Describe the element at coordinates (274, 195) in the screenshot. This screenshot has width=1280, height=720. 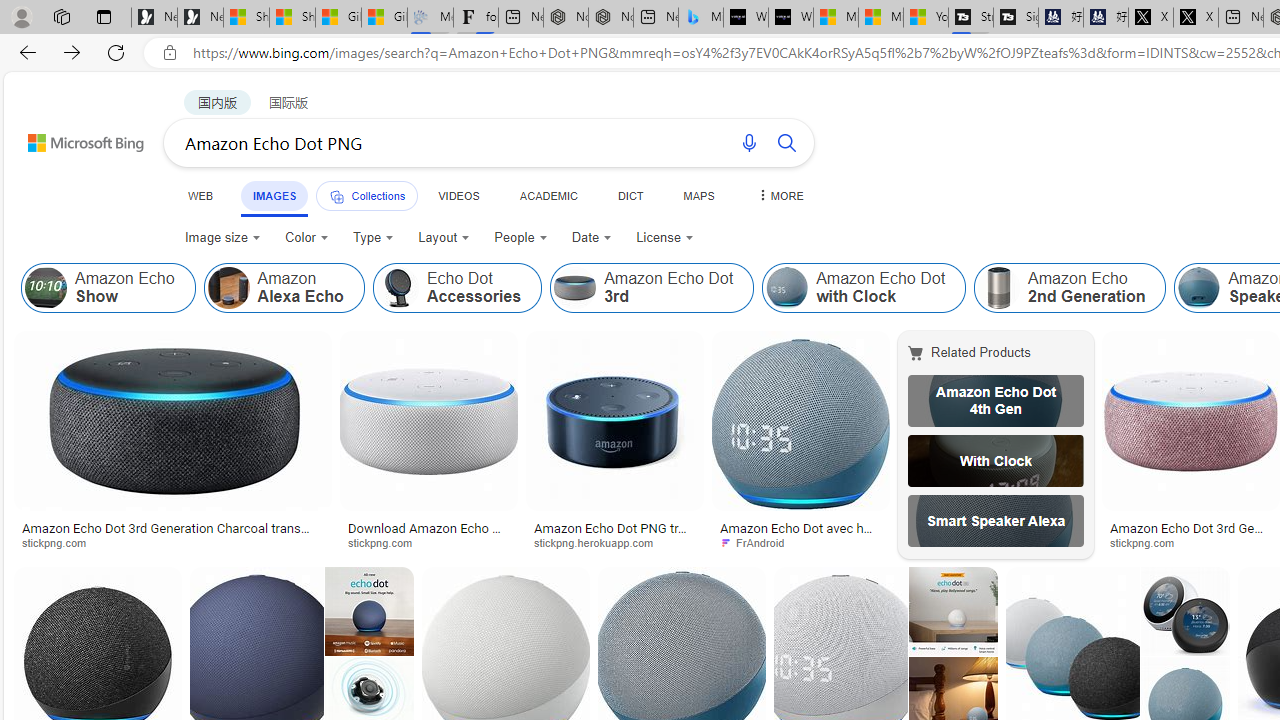
I see `IMAGES` at that location.